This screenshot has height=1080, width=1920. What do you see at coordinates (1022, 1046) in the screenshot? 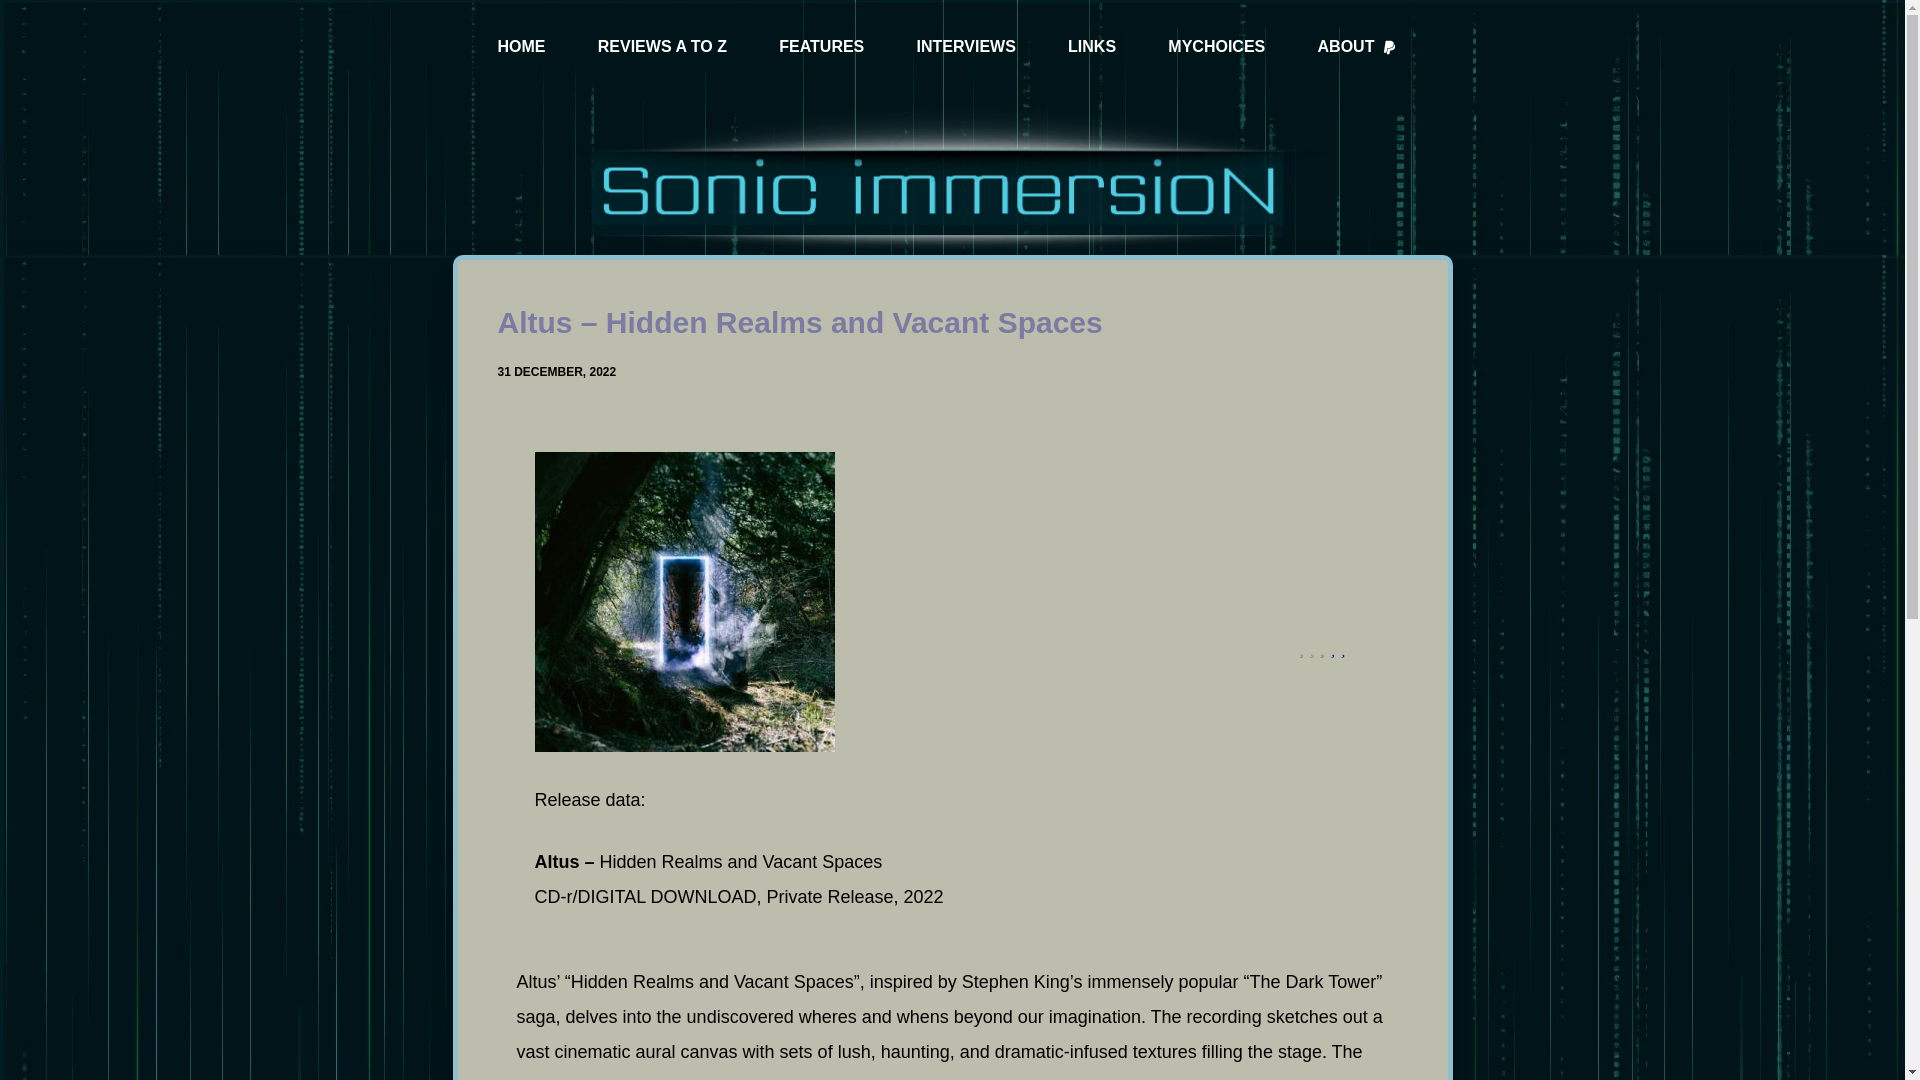
I see `CreativeThemes` at bounding box center [1022, 1046].